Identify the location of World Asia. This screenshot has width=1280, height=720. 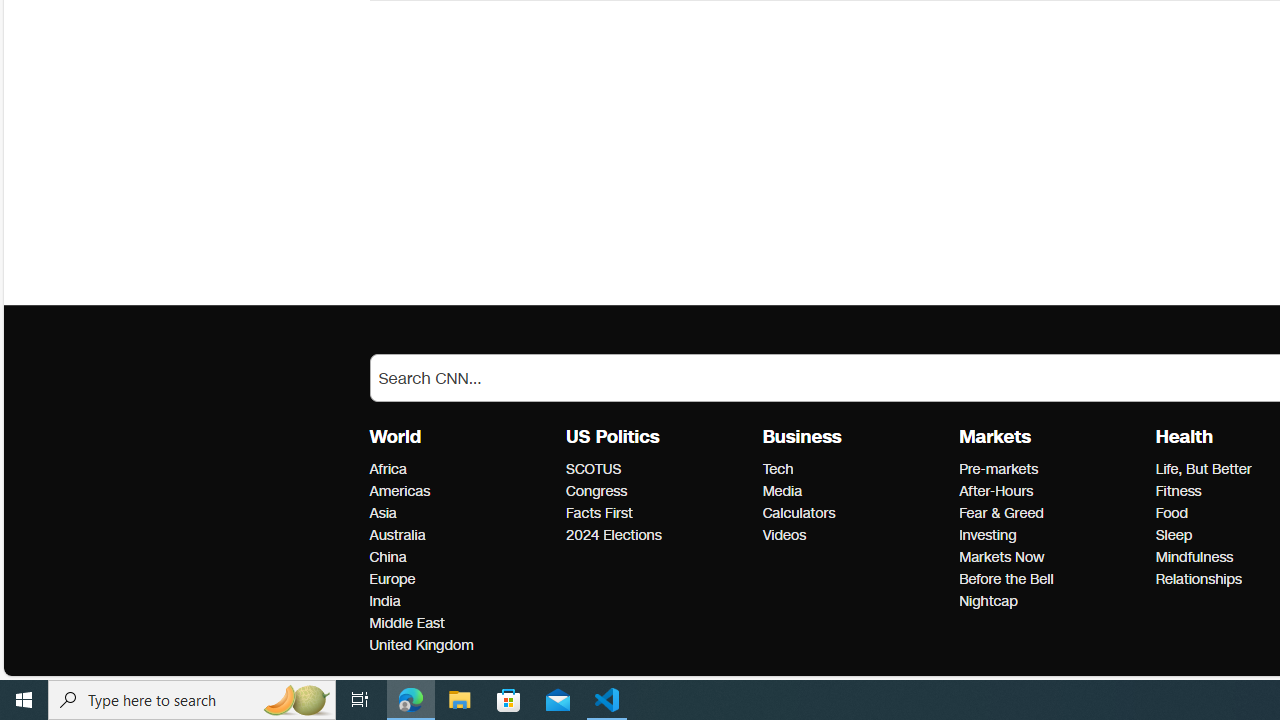
(382, 512).